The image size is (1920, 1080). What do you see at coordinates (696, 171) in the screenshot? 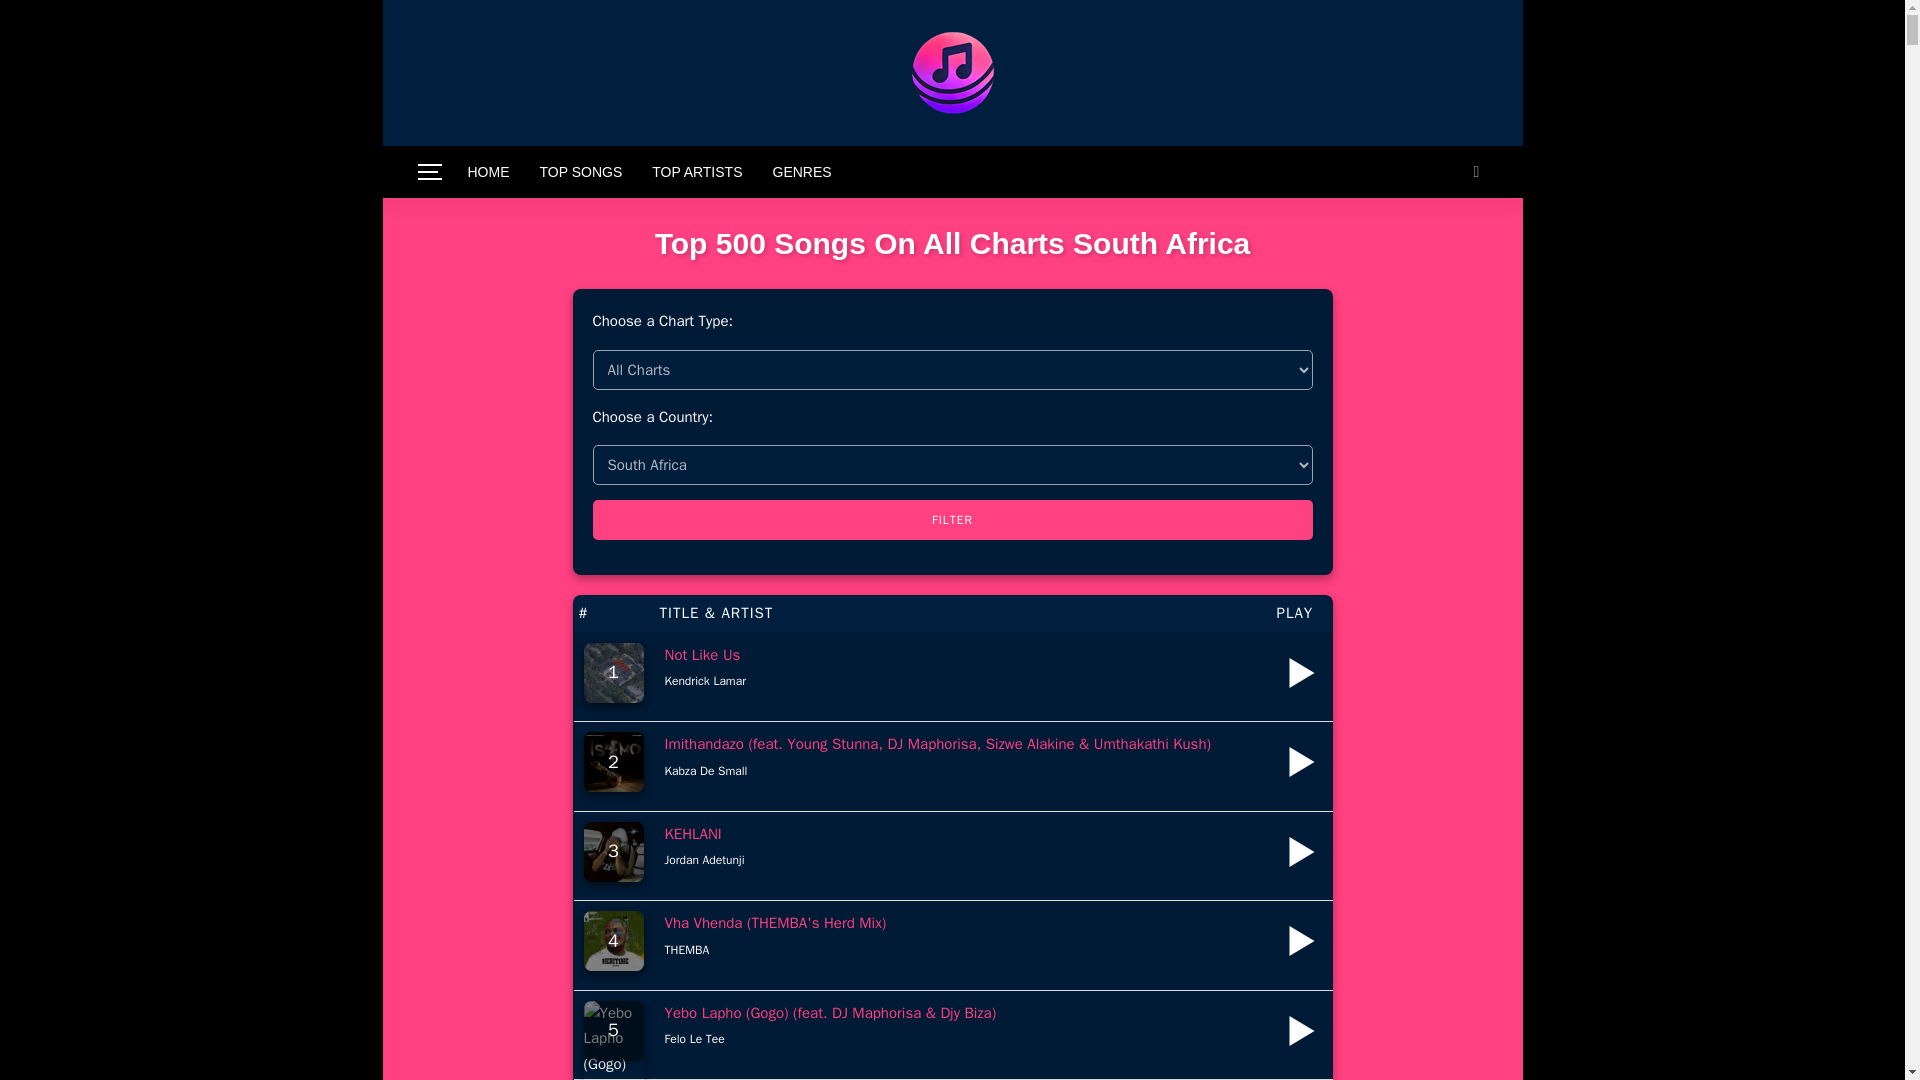
I see `TOP ARTISTS` at bounding box center [696, 171].